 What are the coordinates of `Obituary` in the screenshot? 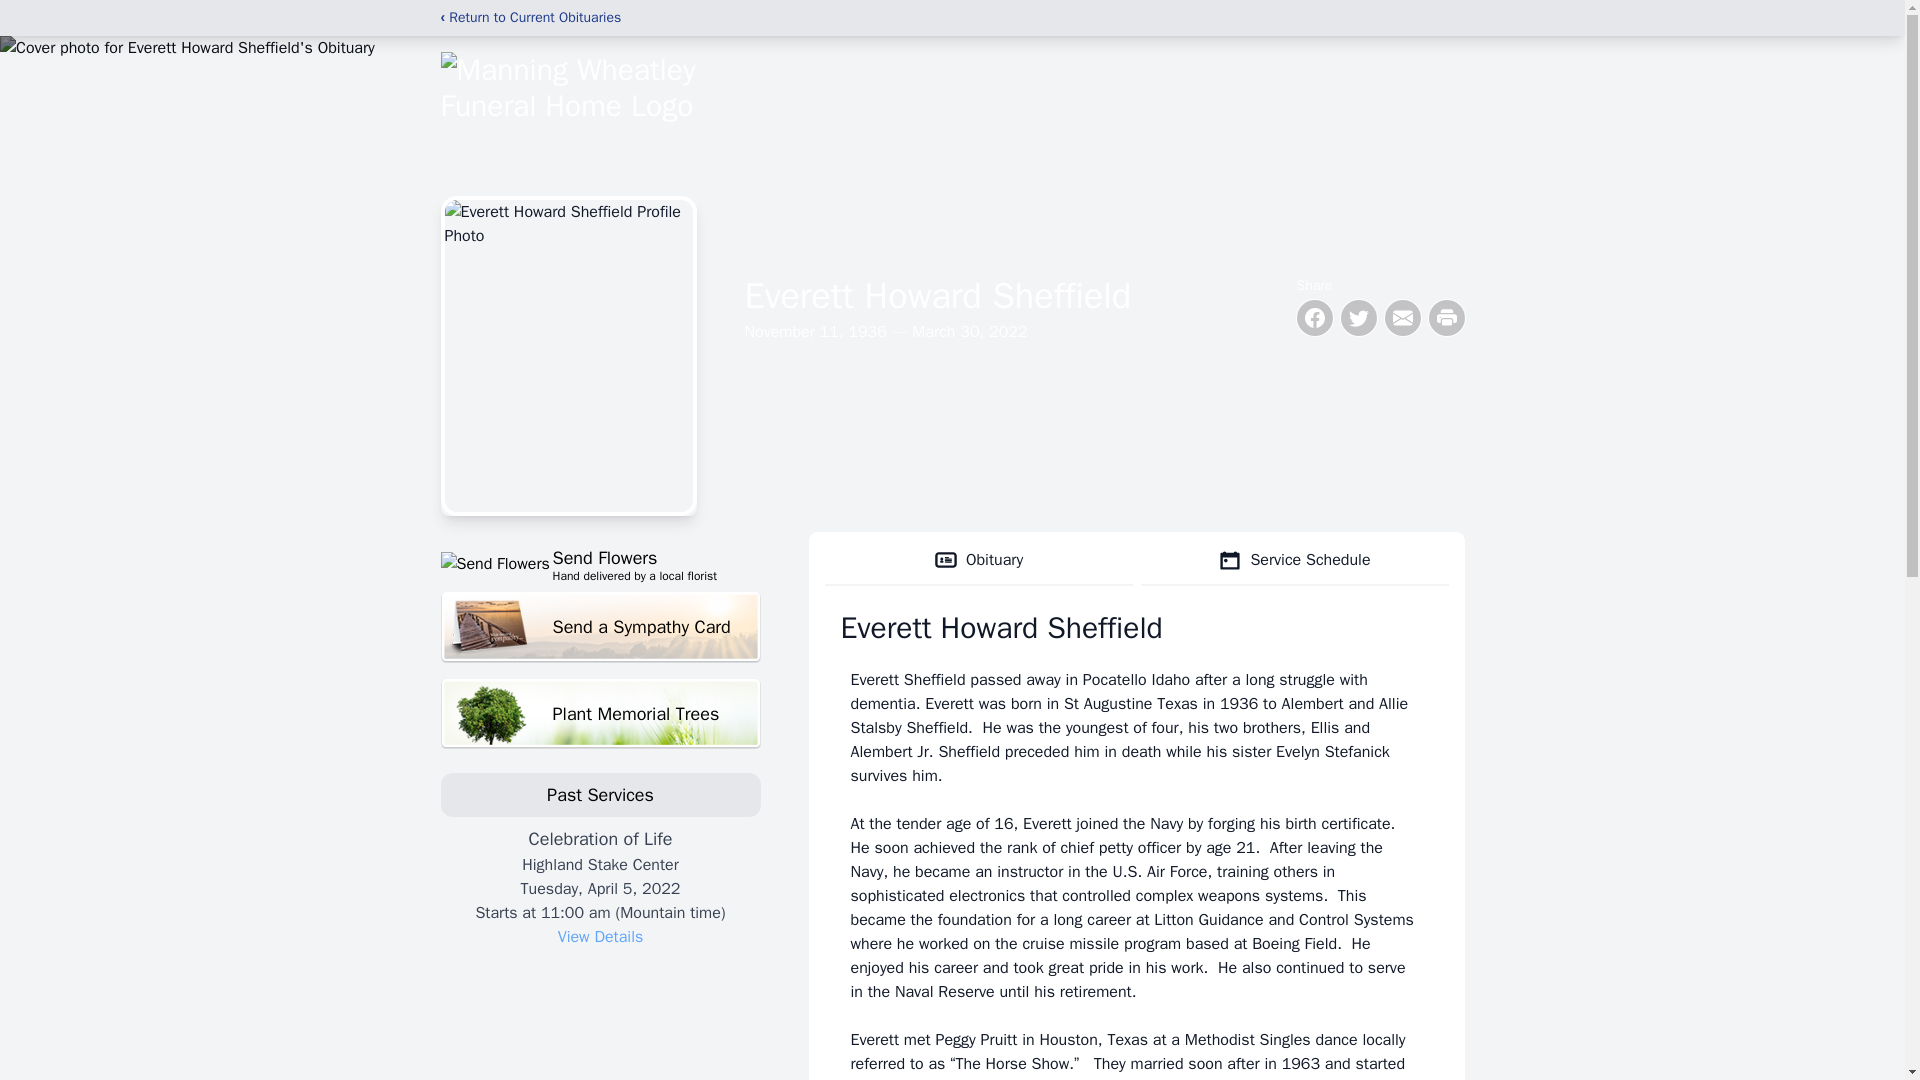 It's located at (978, 560).